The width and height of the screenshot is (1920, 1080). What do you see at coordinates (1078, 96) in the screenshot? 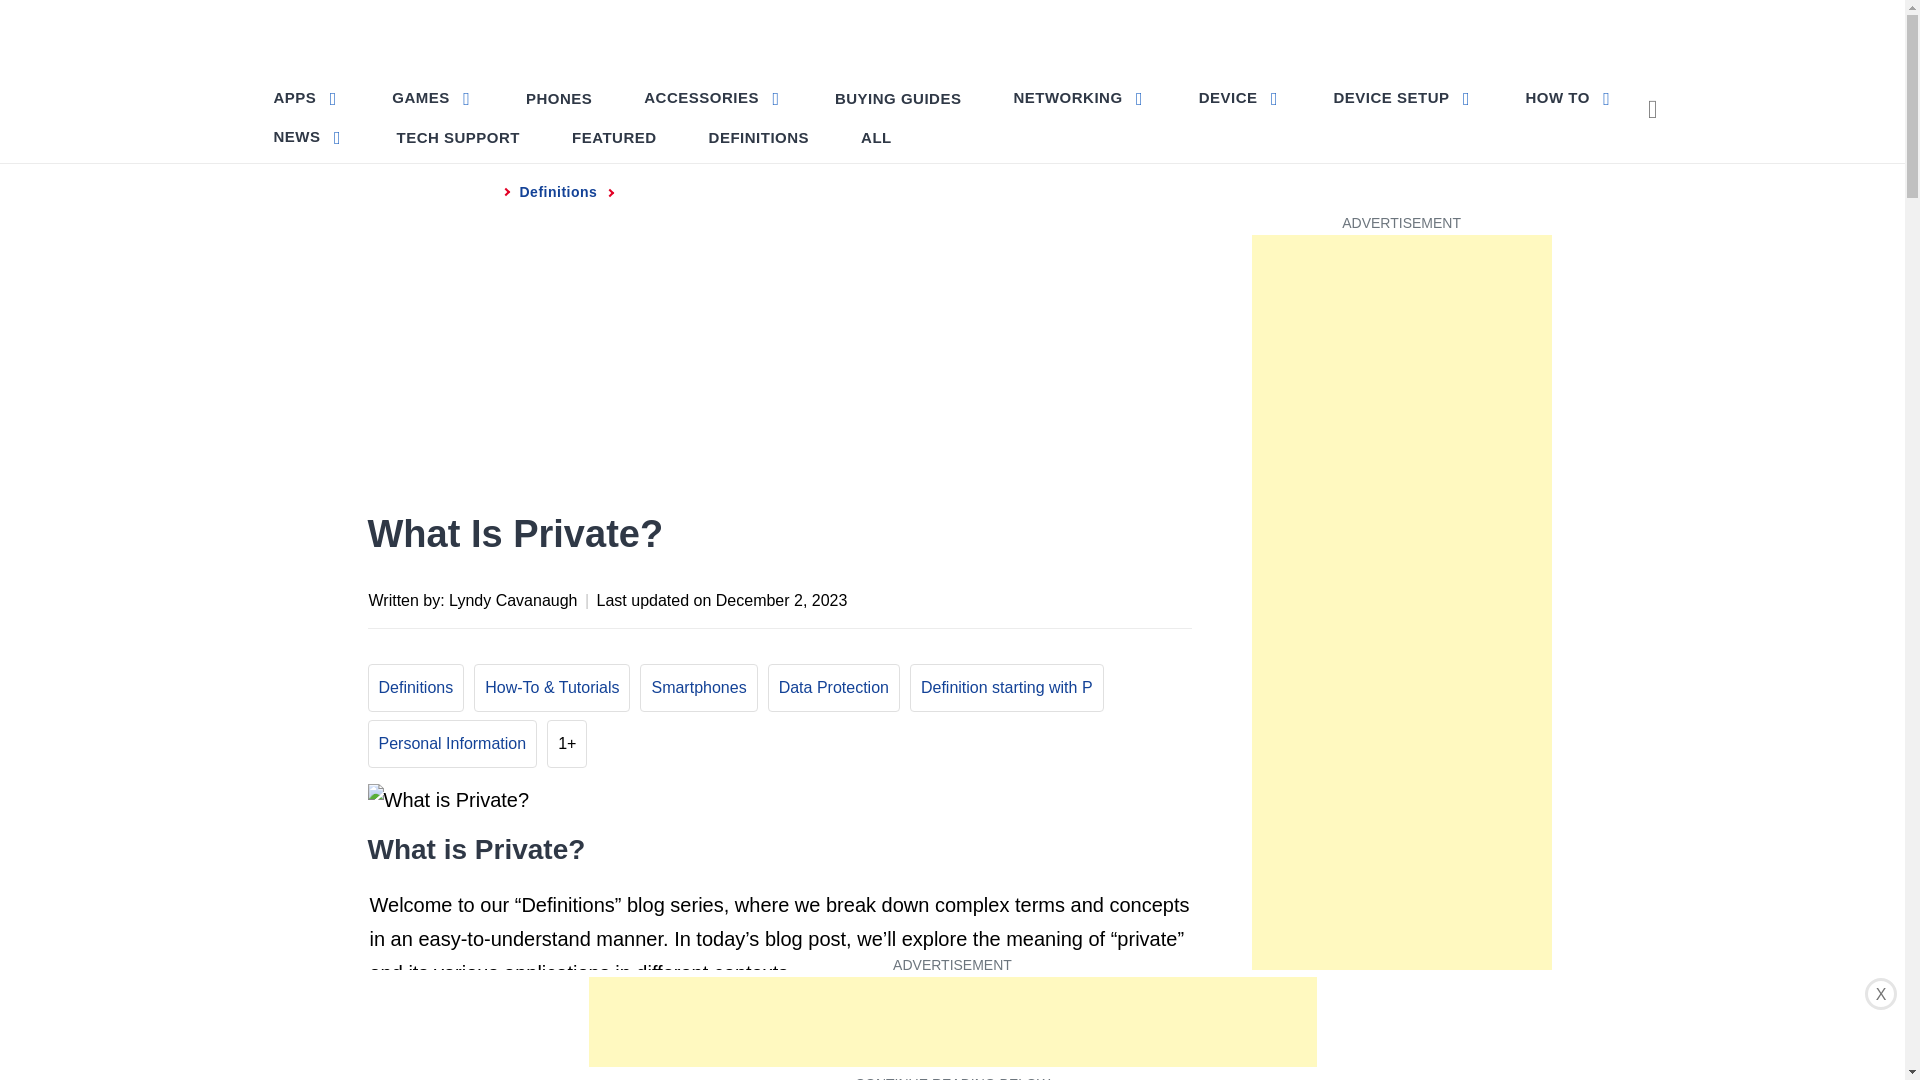
I see `NETWORKING` at bounding box center [1078, 96].